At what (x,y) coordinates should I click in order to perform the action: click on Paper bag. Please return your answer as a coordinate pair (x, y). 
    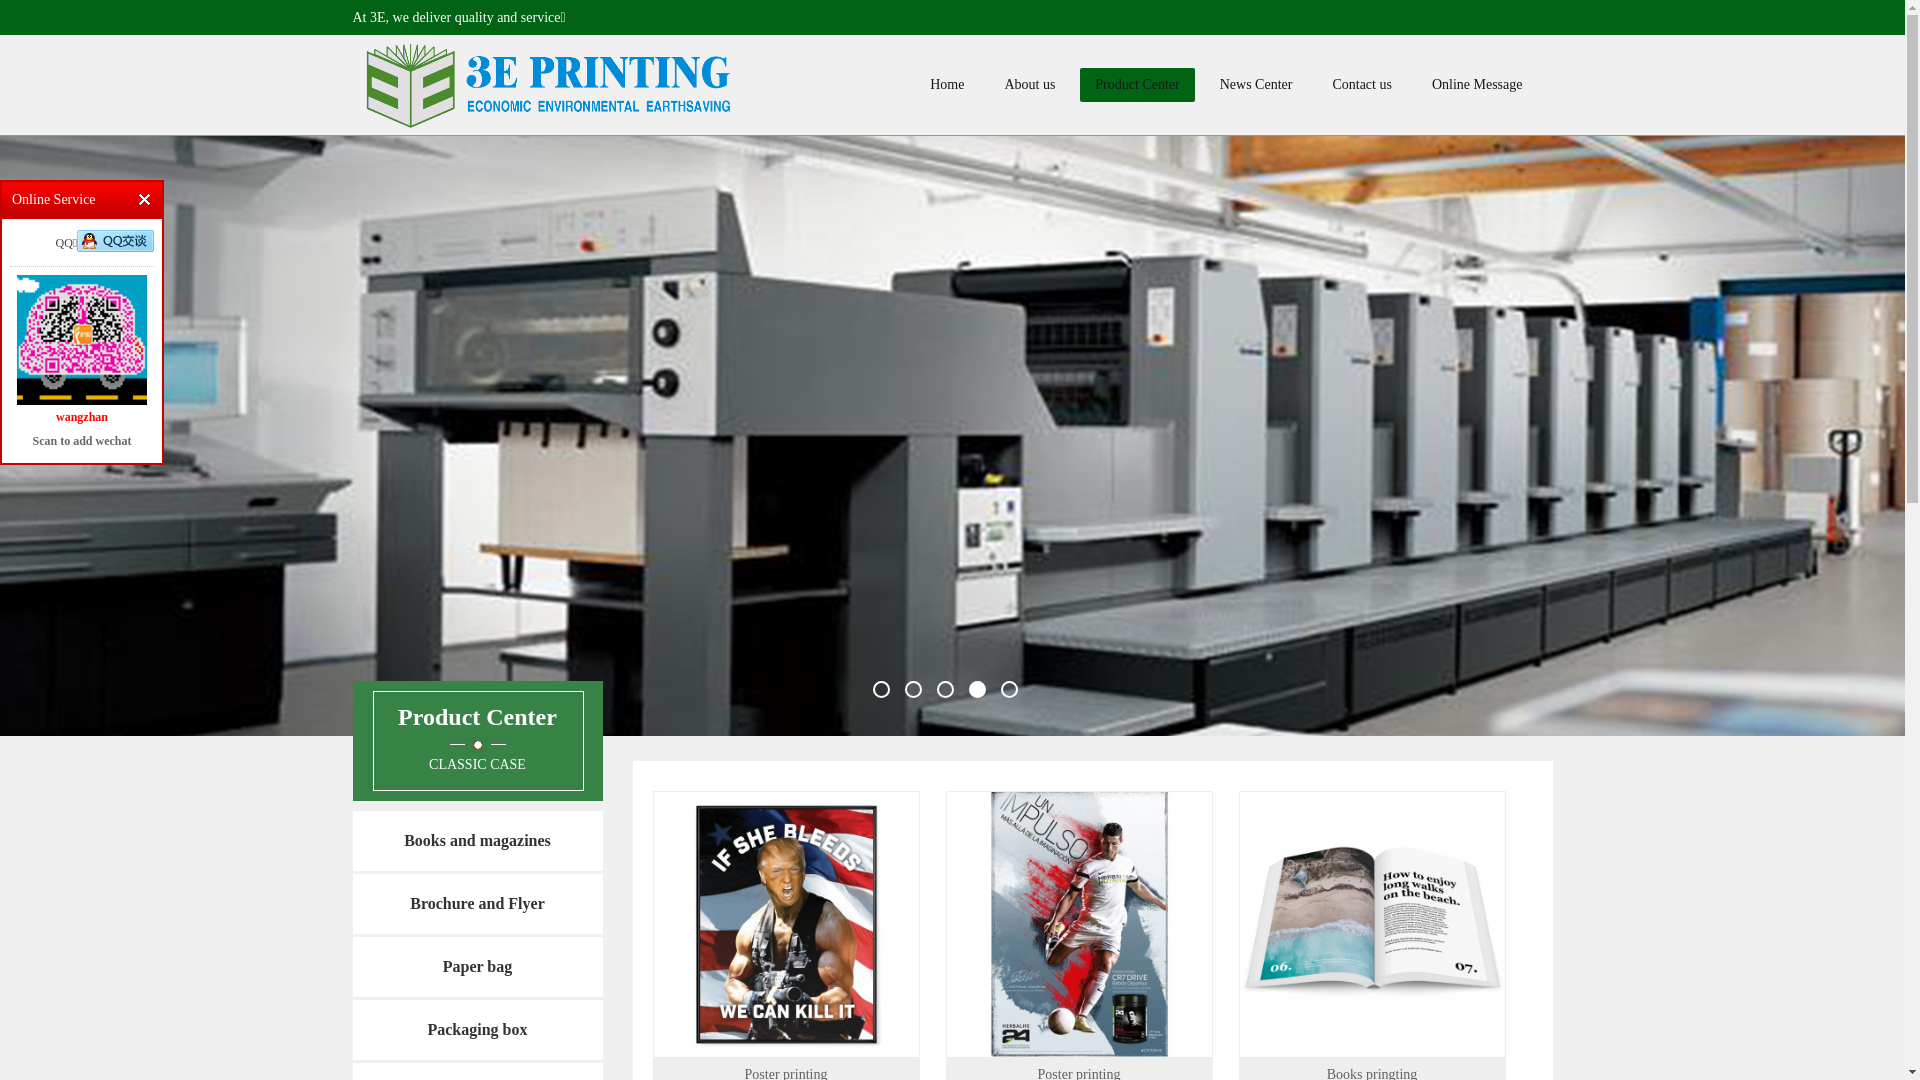
    Looking at the image, I should click on (477, 967).